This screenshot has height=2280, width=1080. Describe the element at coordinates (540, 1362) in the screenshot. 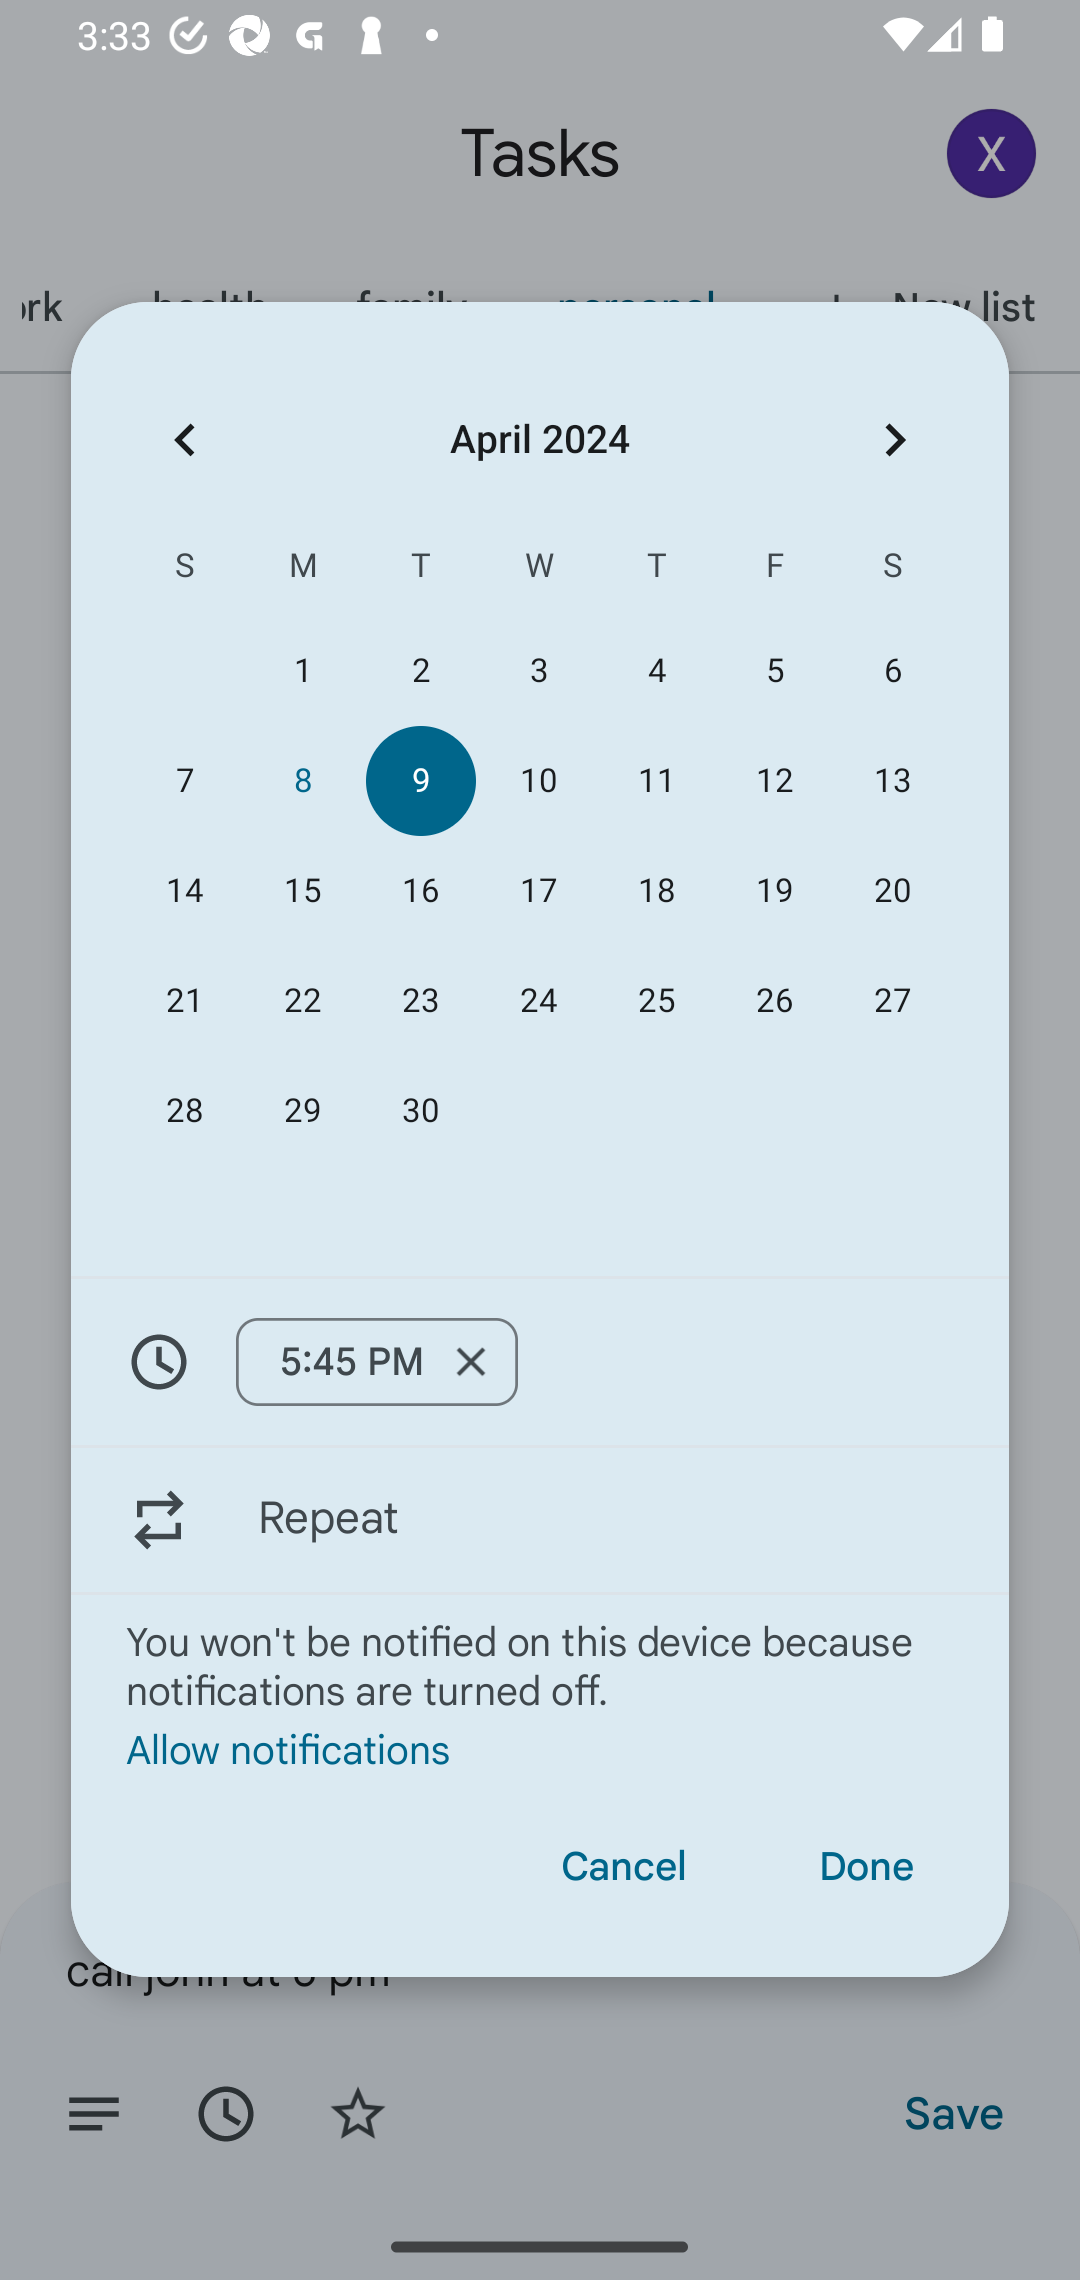

I see `5:45 PM Remove 5:45 PM` at that location.